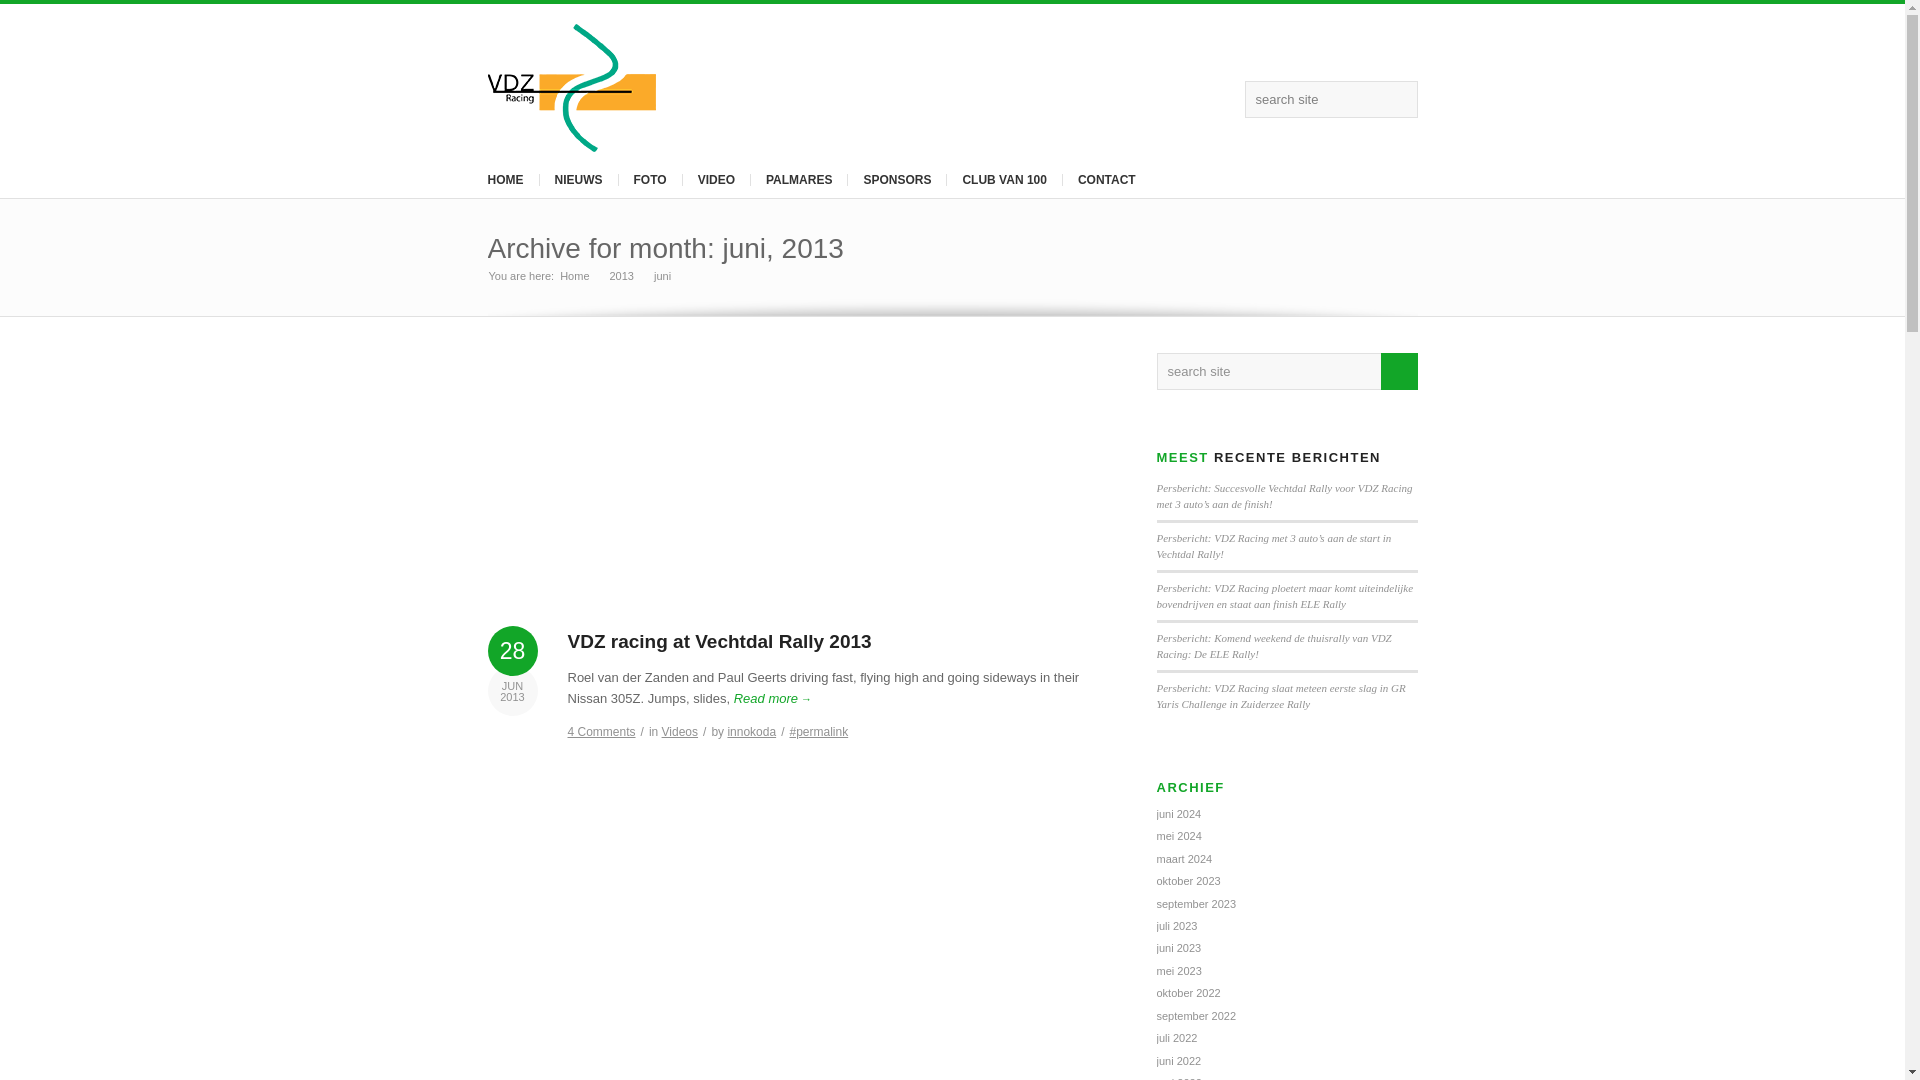 The image size is (1920, 1080). What do you see at coordinates (1004, 179) in the screenshot?
I see `CLUB VAN 100` at bounding box center [1004, 179].